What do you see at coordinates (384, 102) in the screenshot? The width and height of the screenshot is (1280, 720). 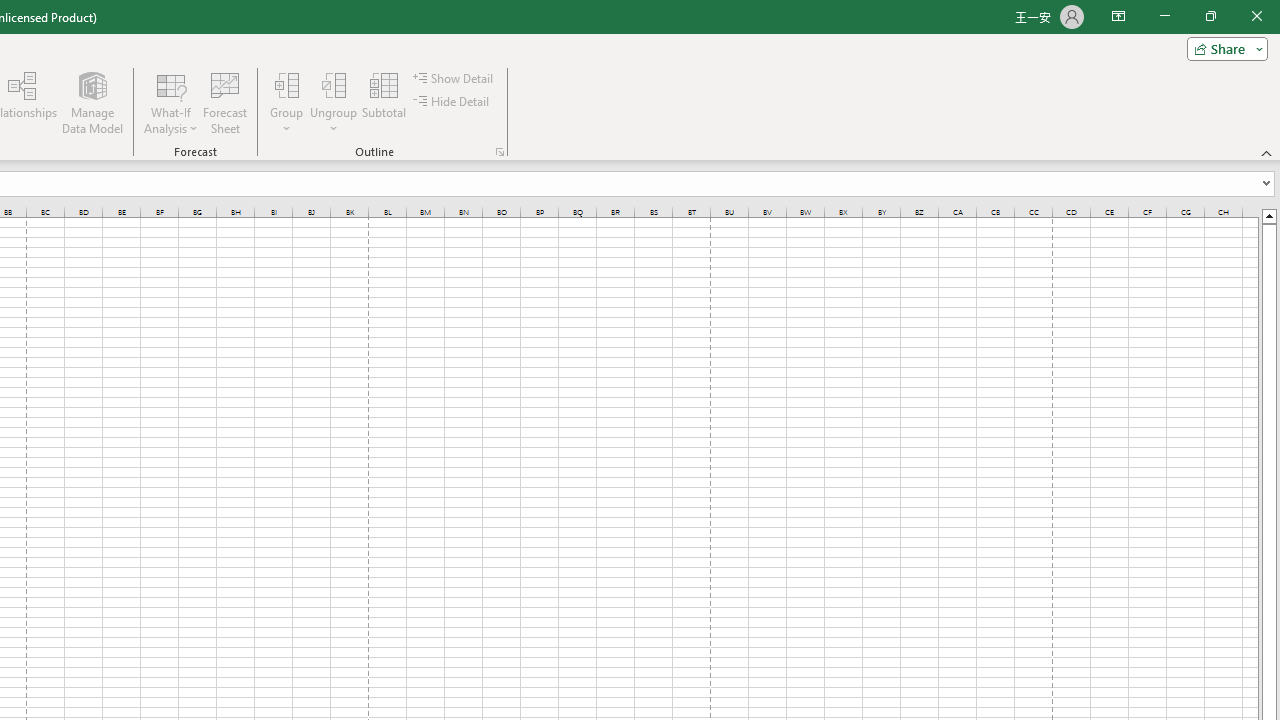 I see `Subtotal` at bounding box center [384, 102].